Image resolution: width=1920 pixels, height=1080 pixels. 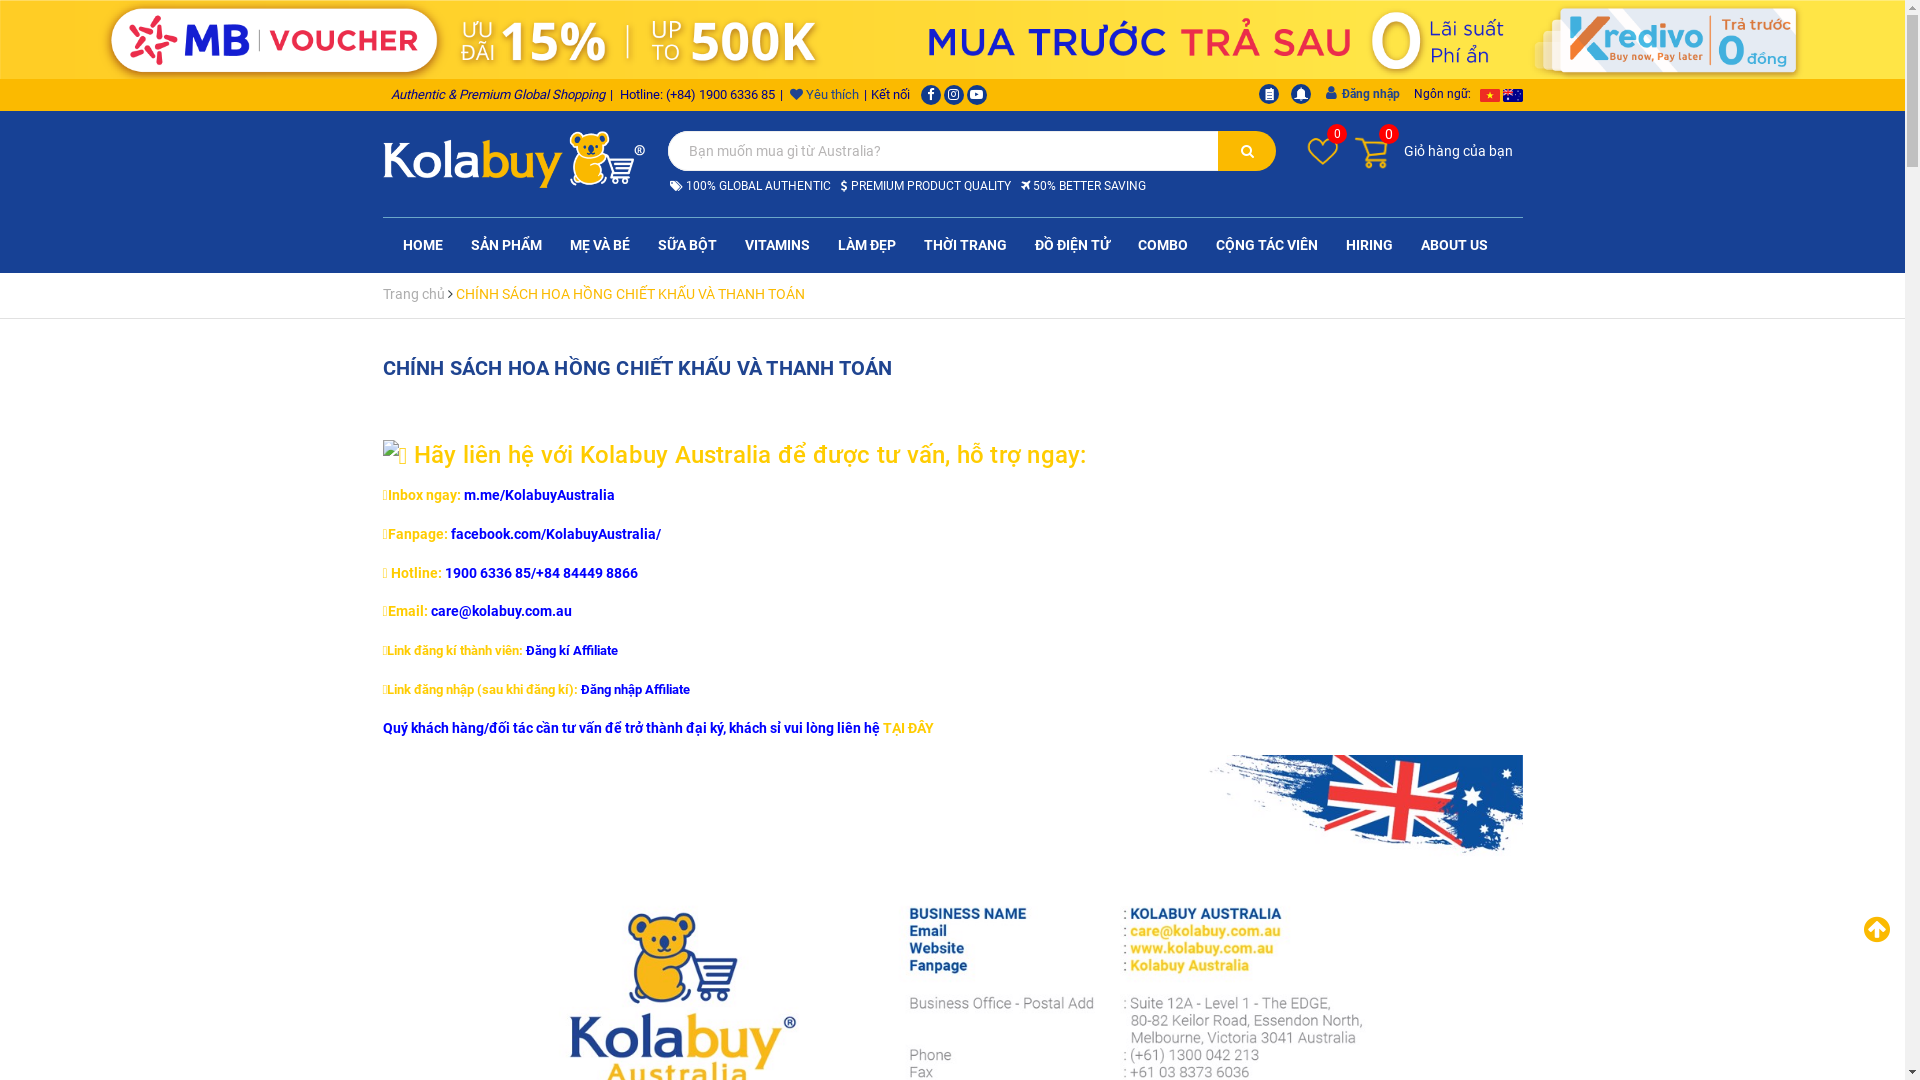 What do you see at coordinates (1162, 246) in the screenshot?
I see `COMBO` at bounding box center [1162, 246].